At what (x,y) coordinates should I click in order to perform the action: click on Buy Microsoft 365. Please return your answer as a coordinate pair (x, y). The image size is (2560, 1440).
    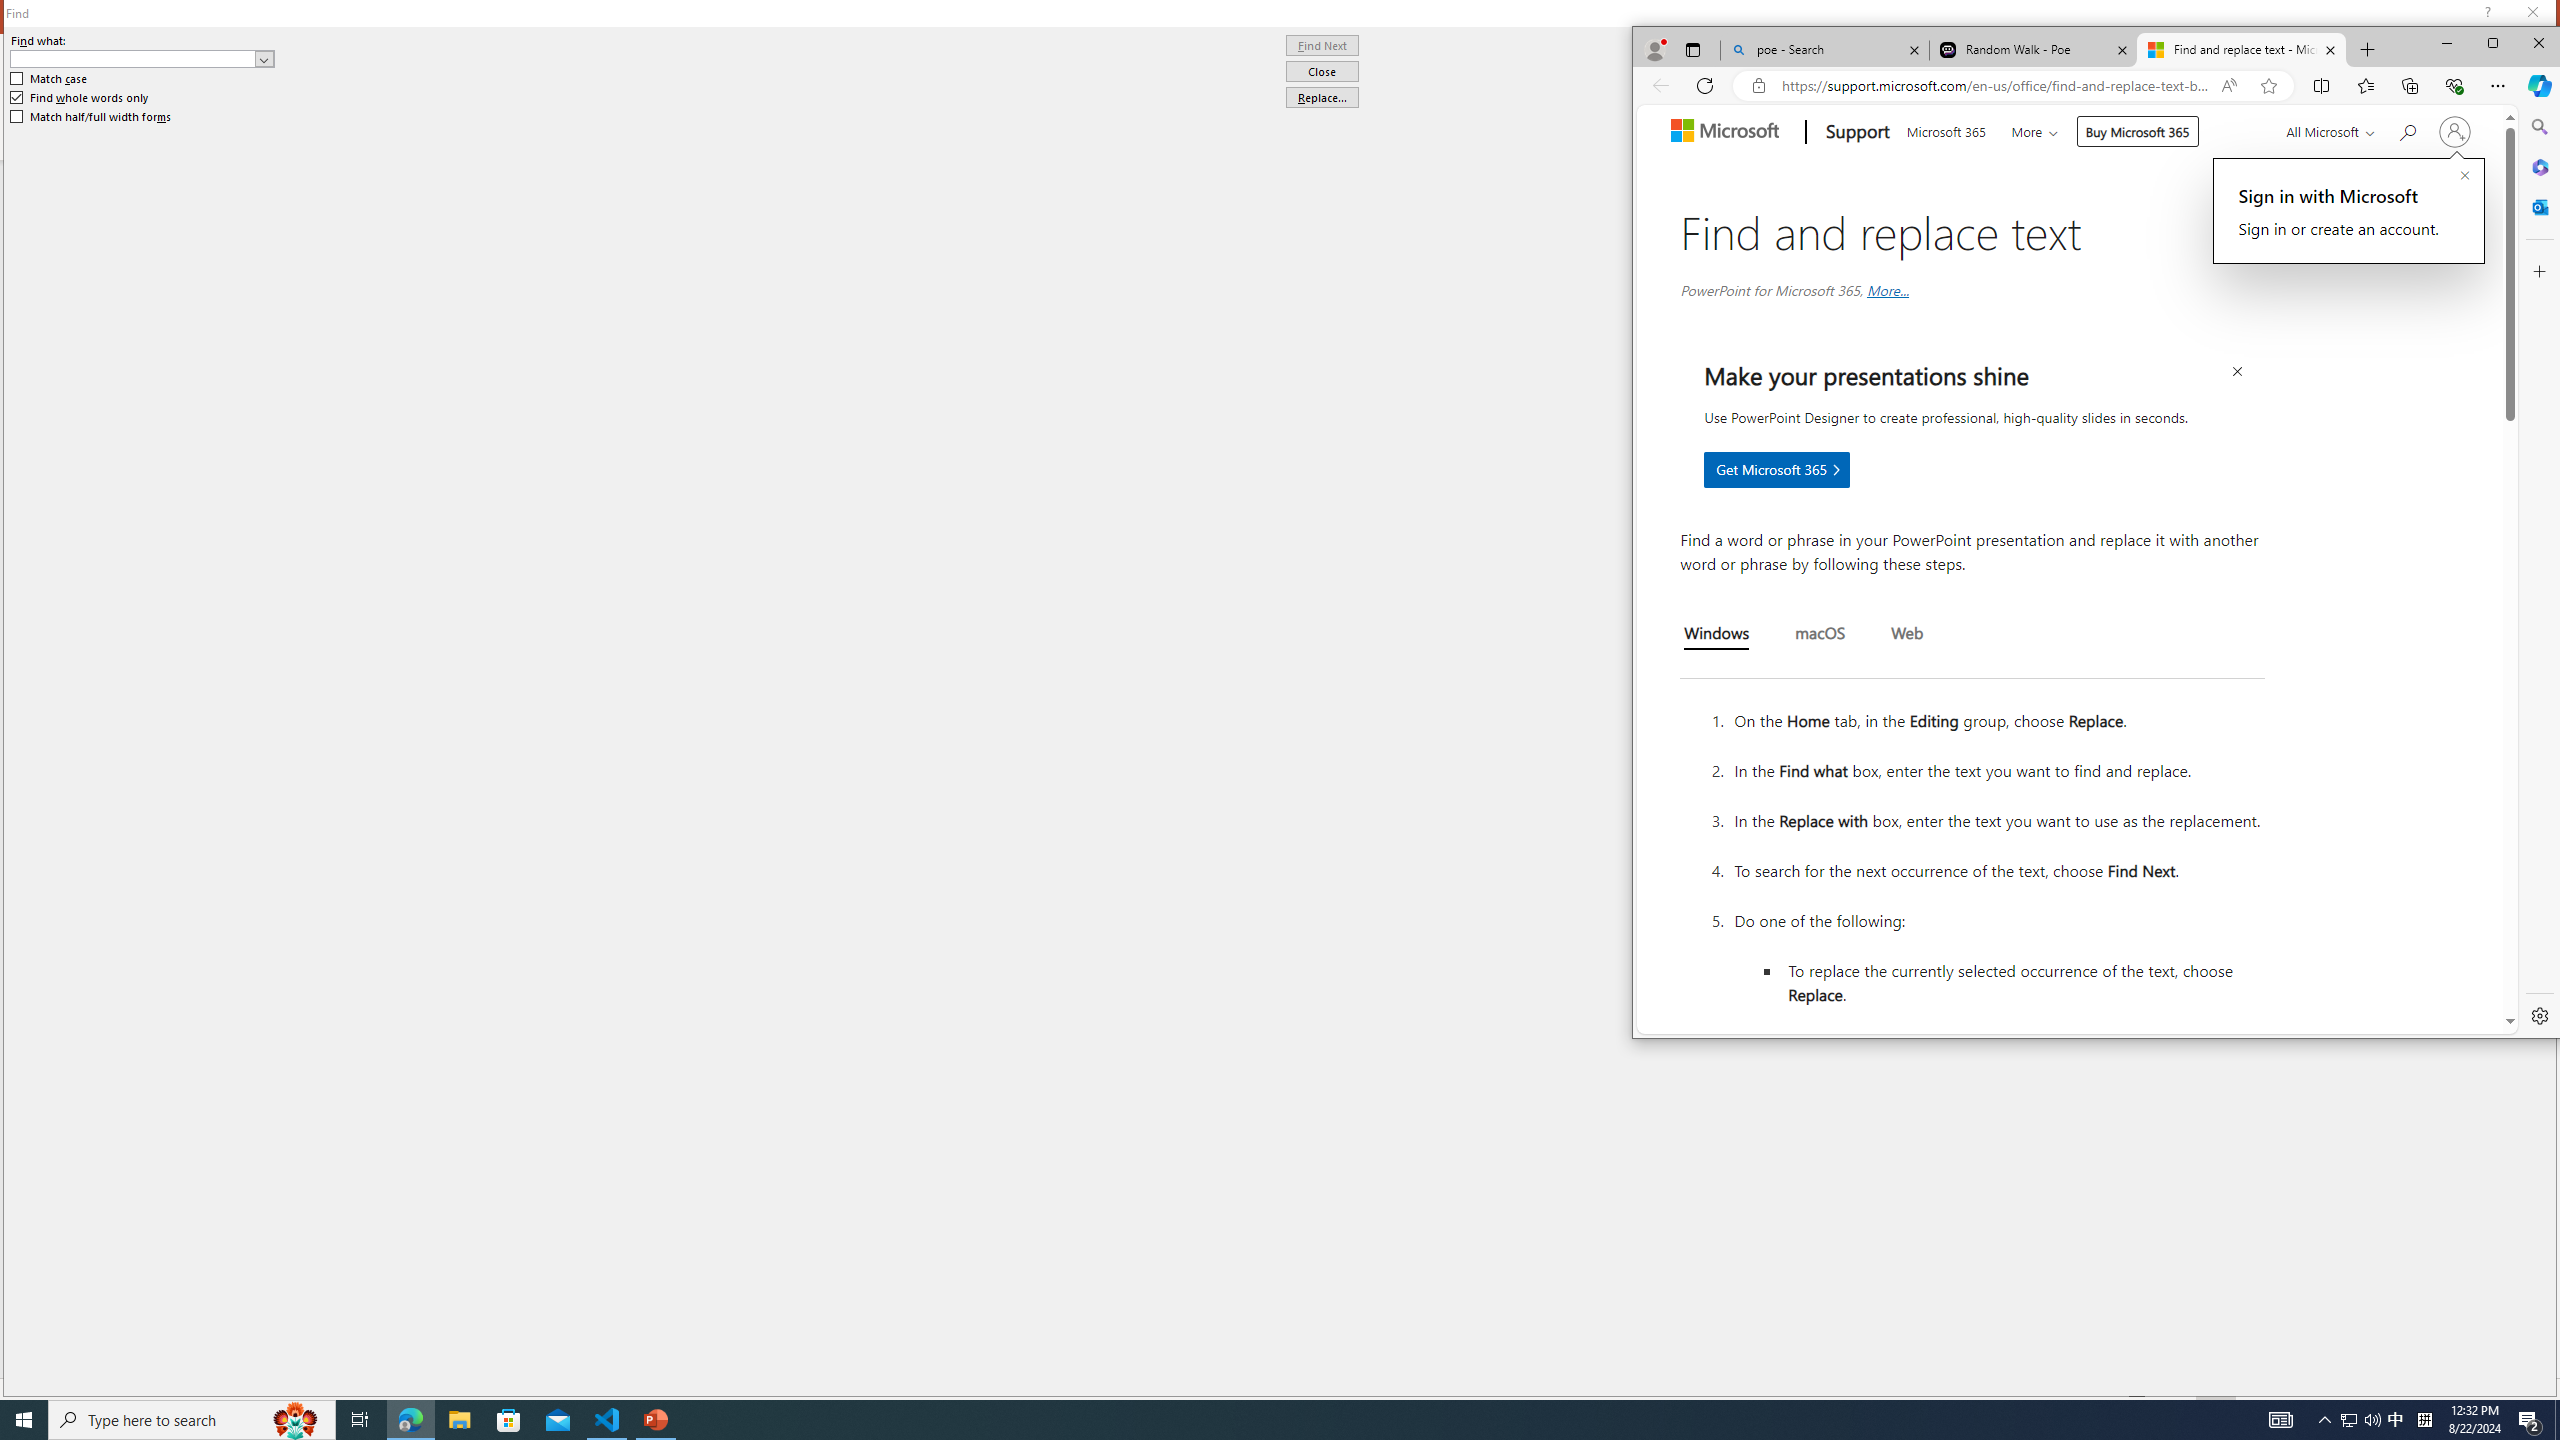
    Looking at the image, I should click on (2138, 131).